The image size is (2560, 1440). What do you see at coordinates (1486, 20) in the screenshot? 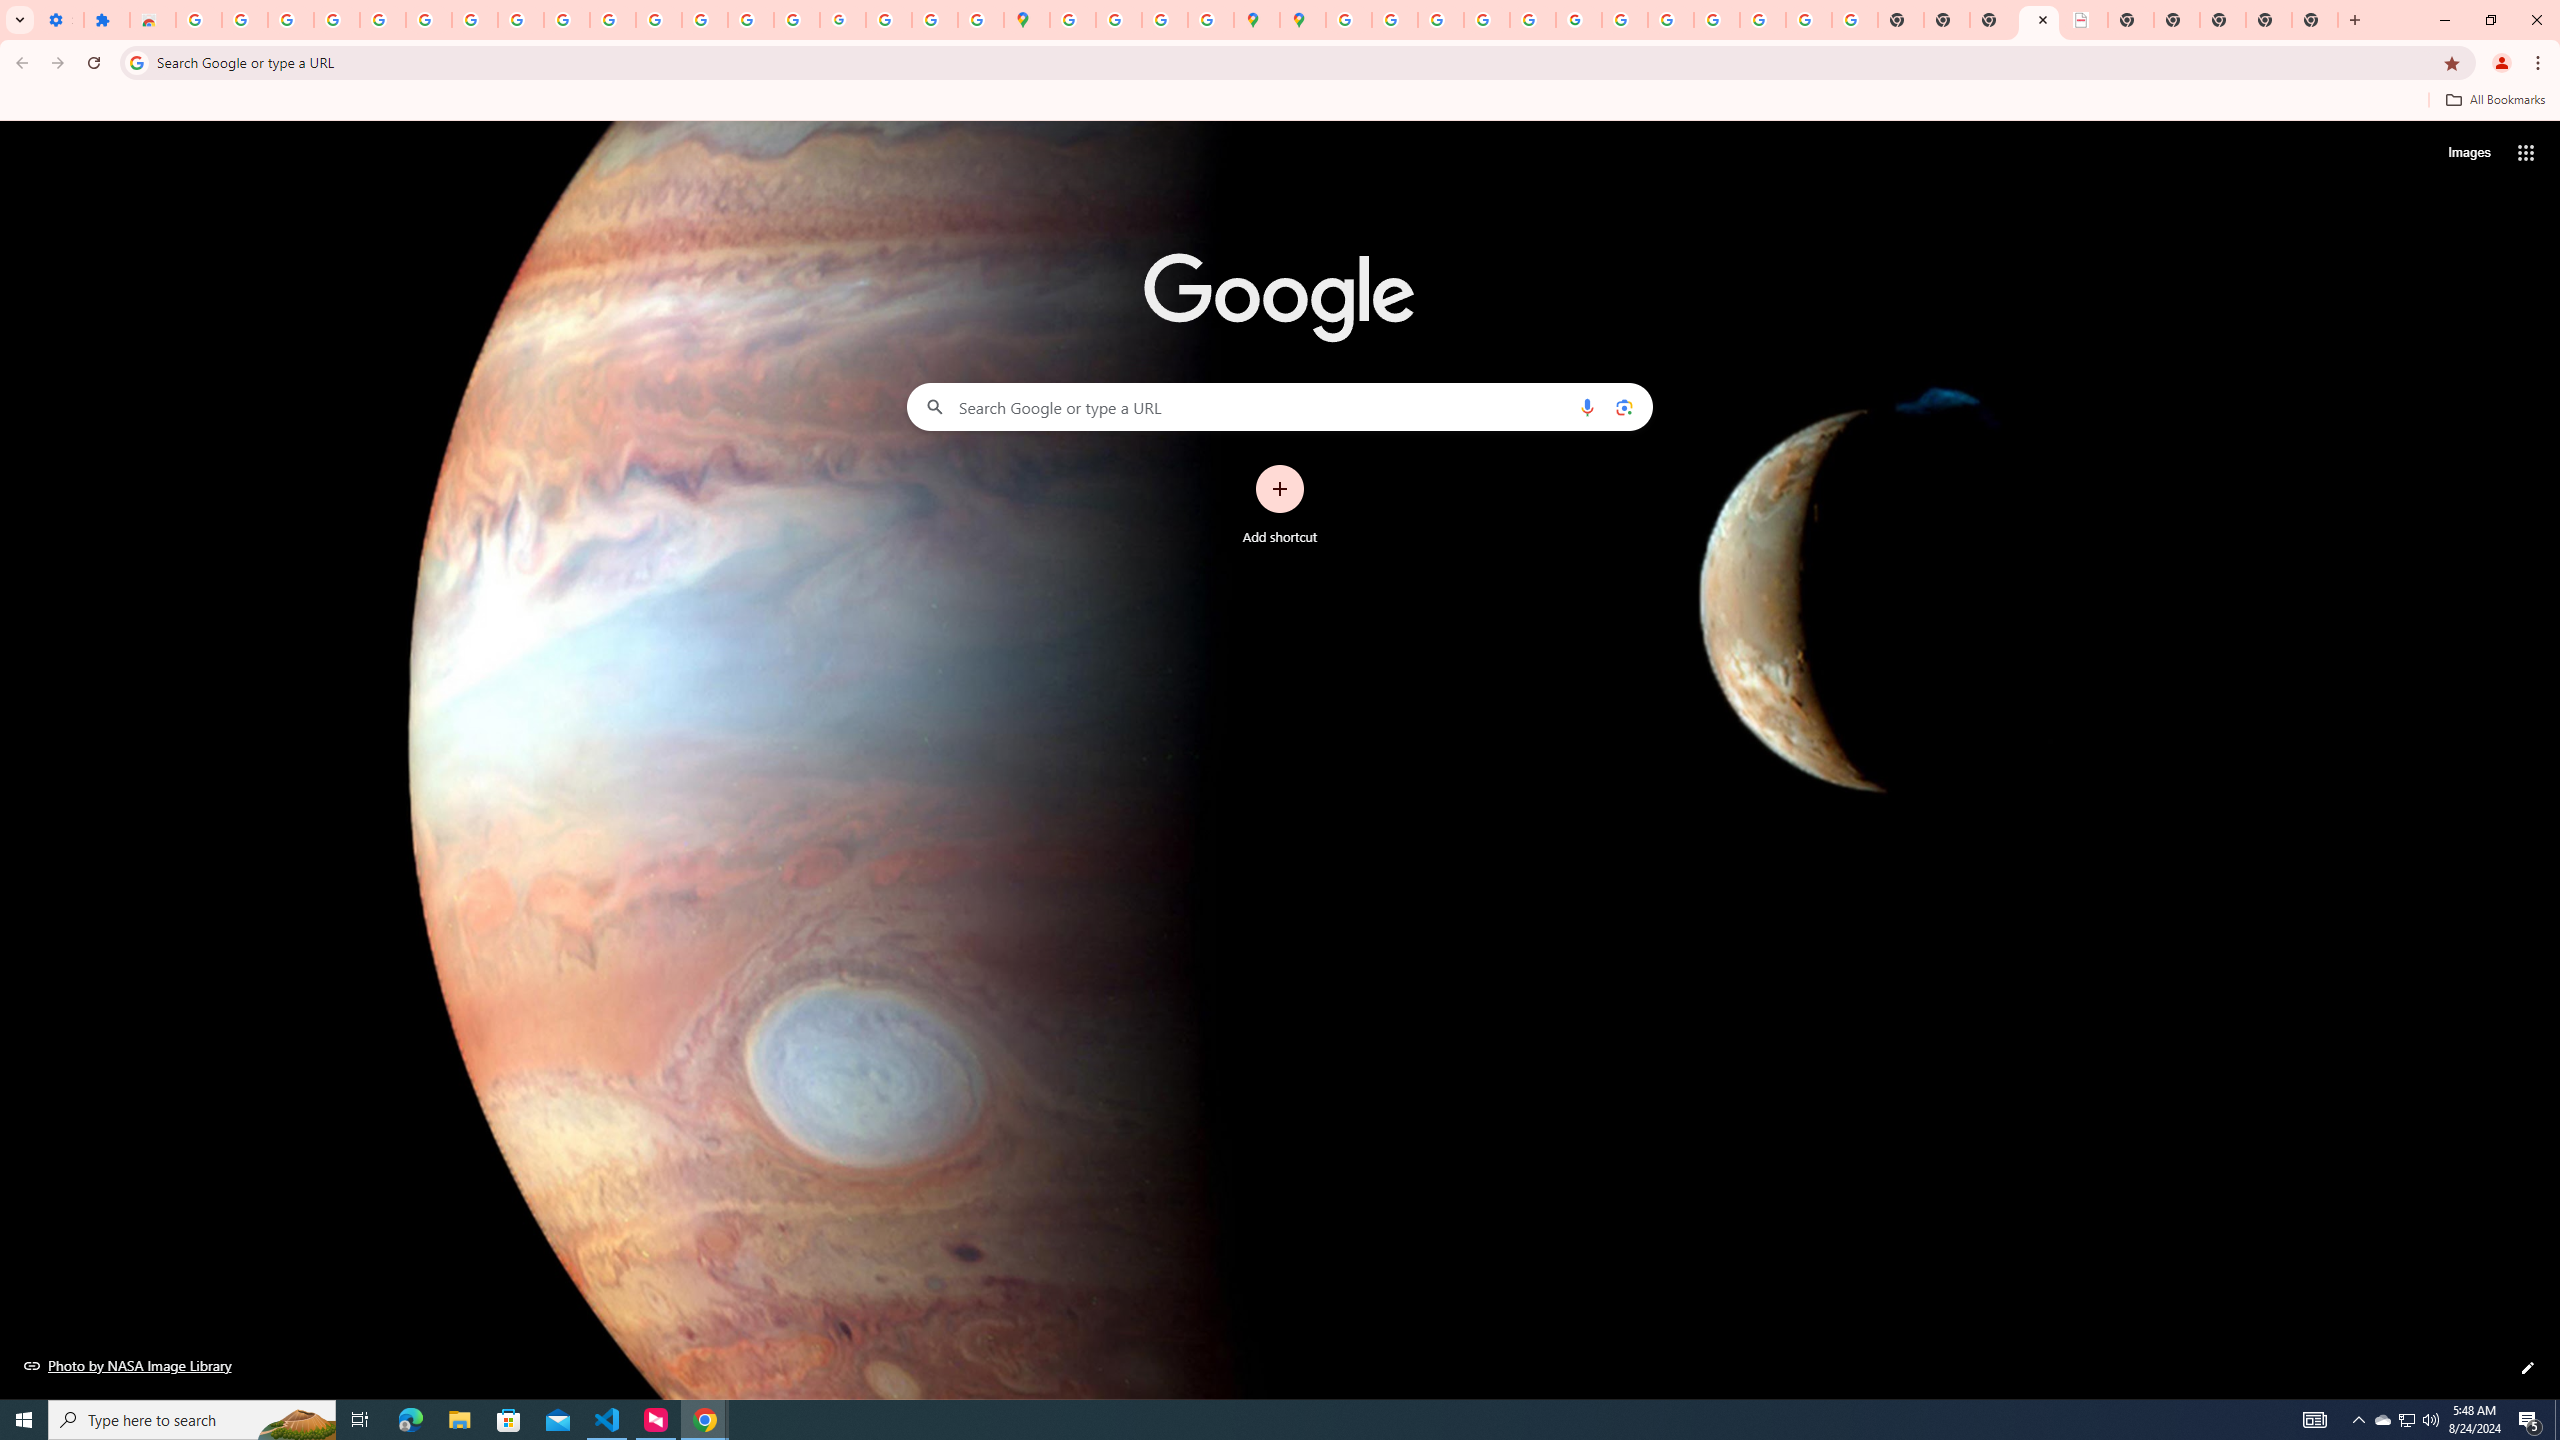
I see `Privacy Help Center - Policies Help` at bounding box center [1486, 20].